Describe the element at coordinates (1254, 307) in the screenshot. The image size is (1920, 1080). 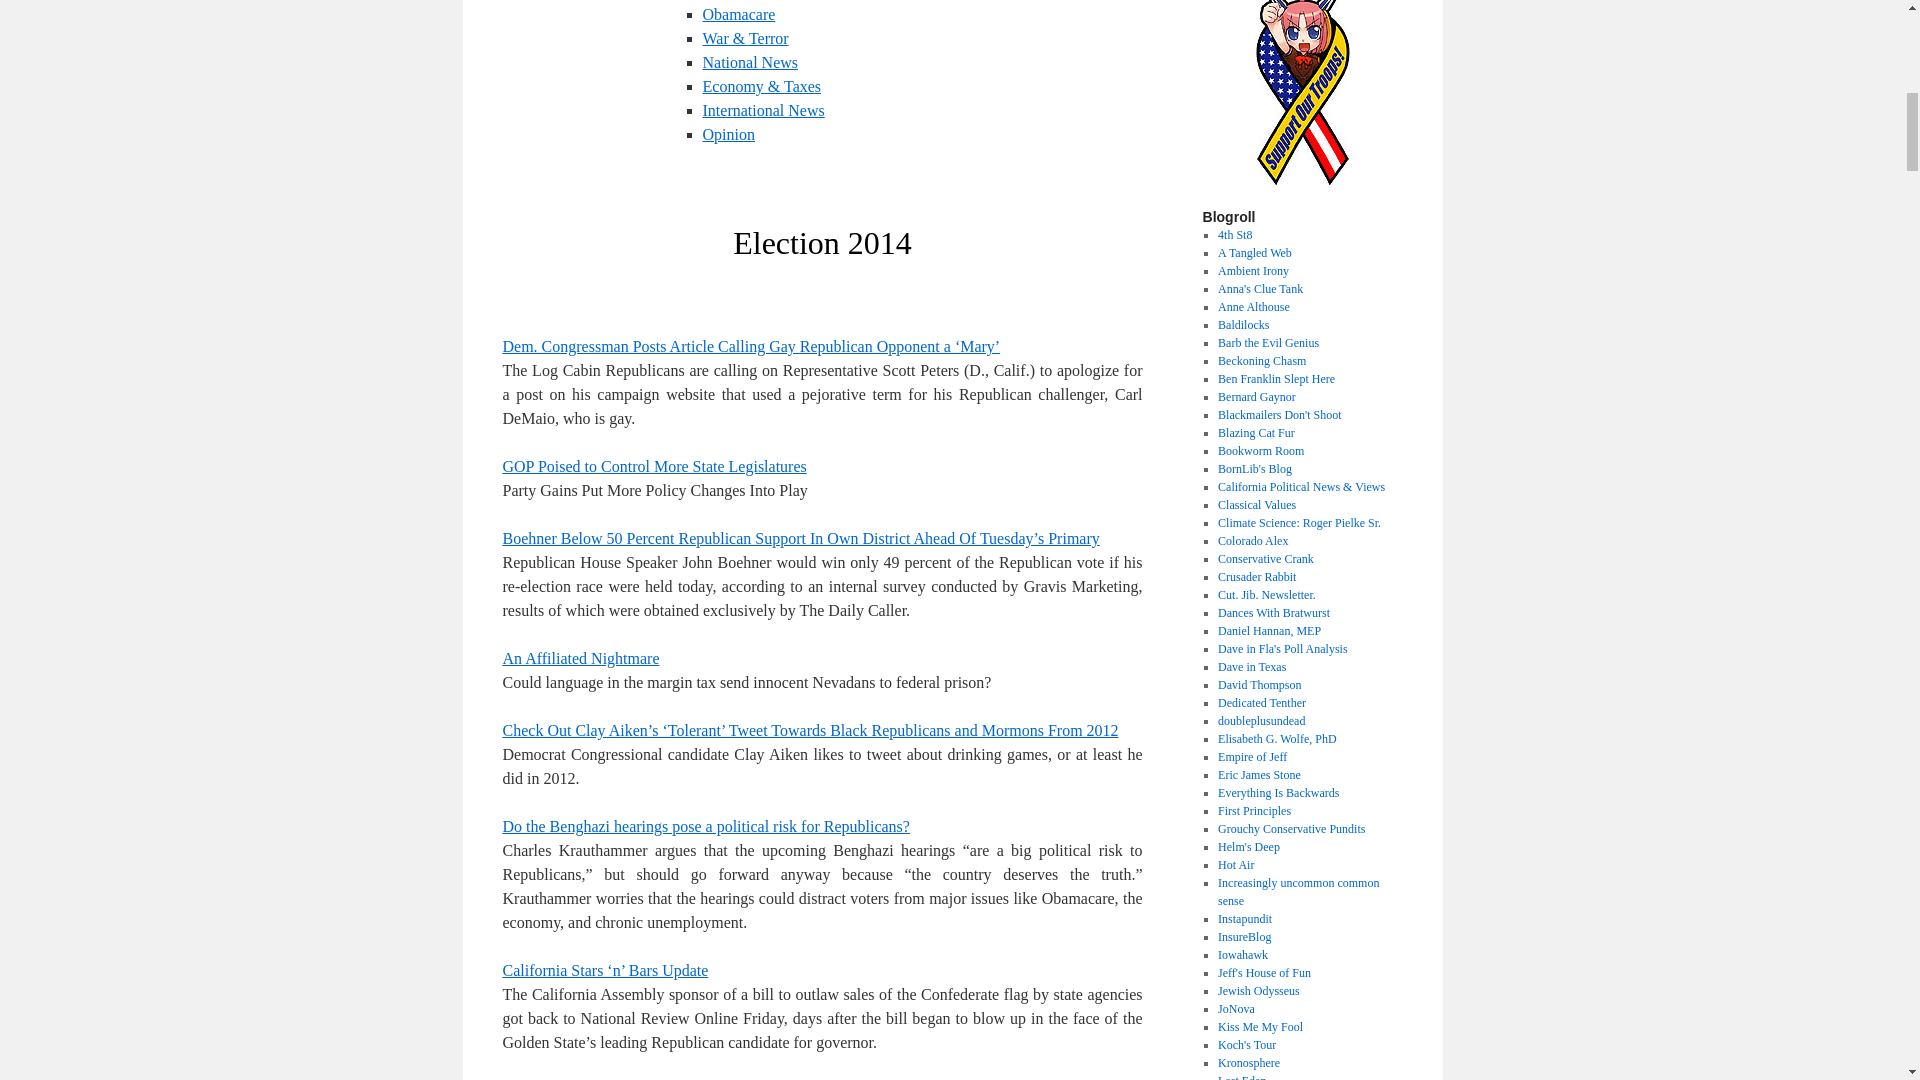
I see `Anne Althouse` at that location.